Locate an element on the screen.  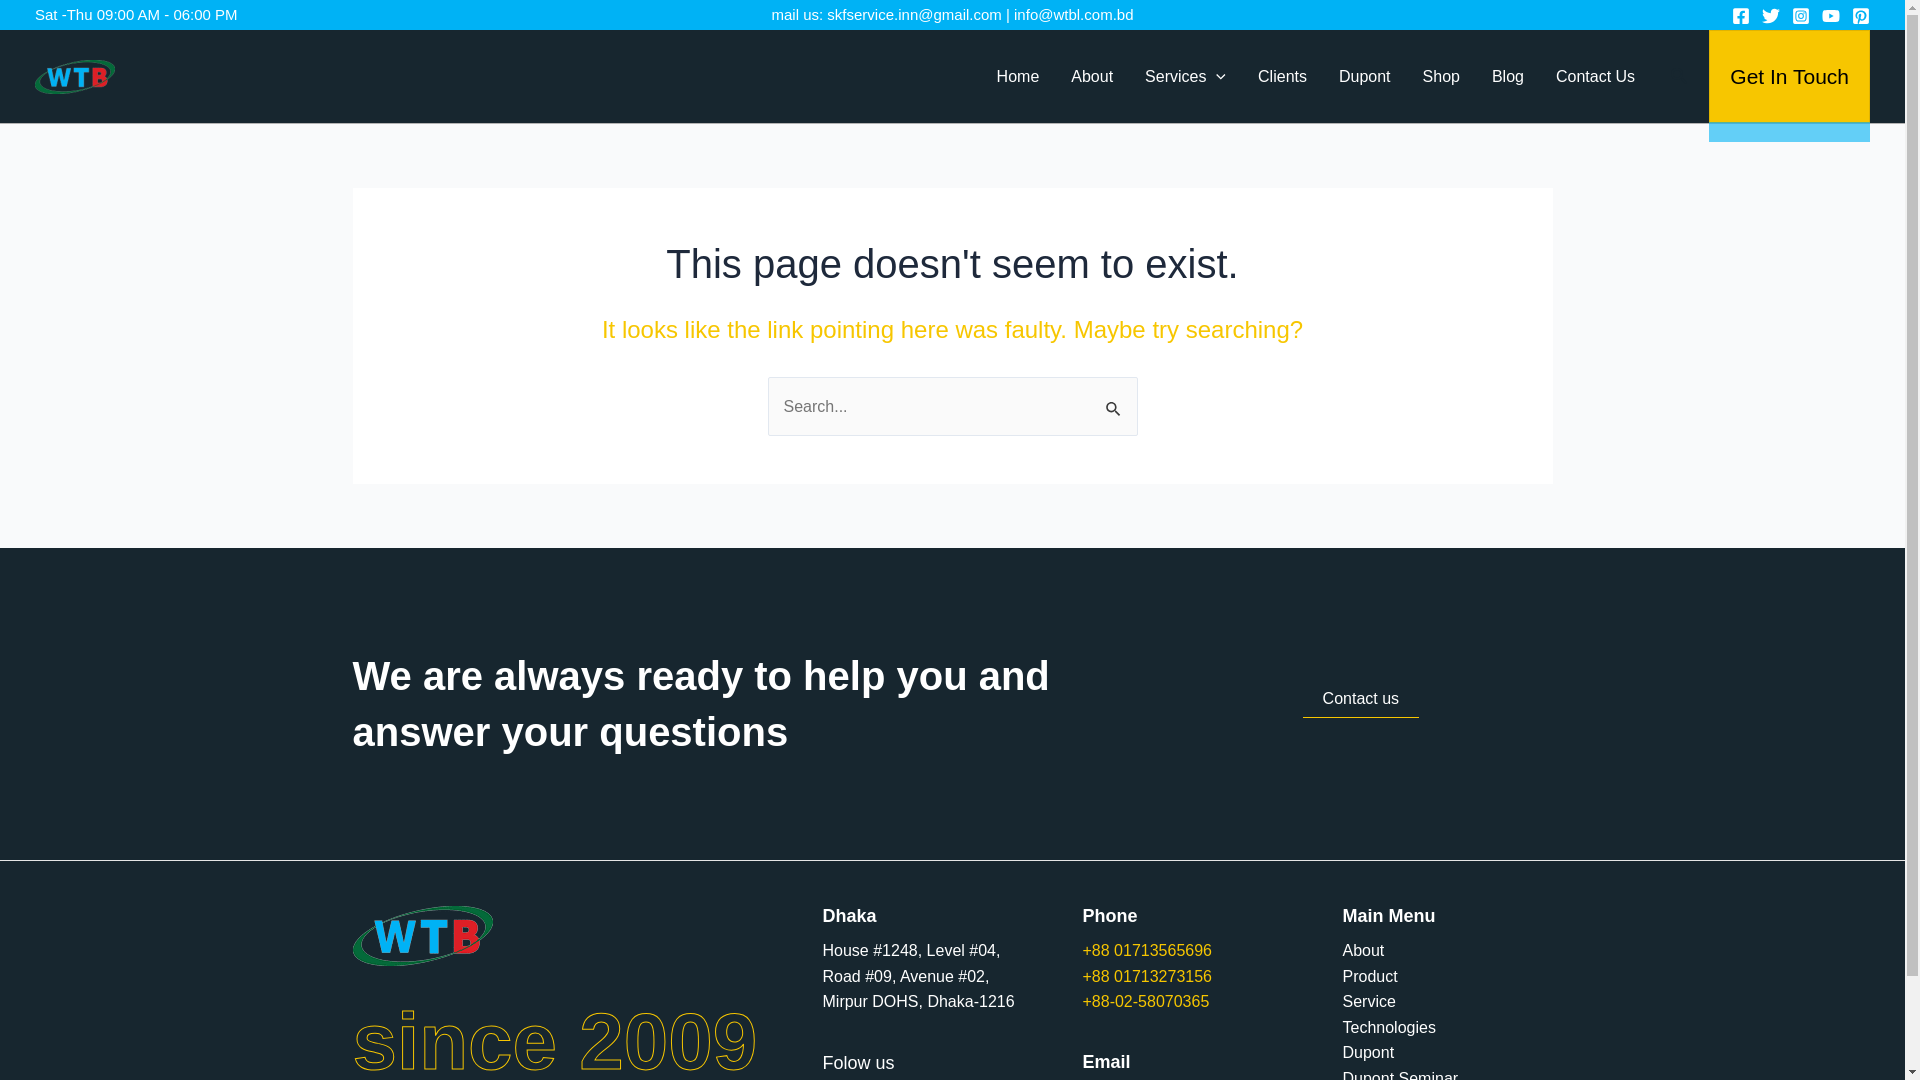
Services is located at coordinates (1186, 77).